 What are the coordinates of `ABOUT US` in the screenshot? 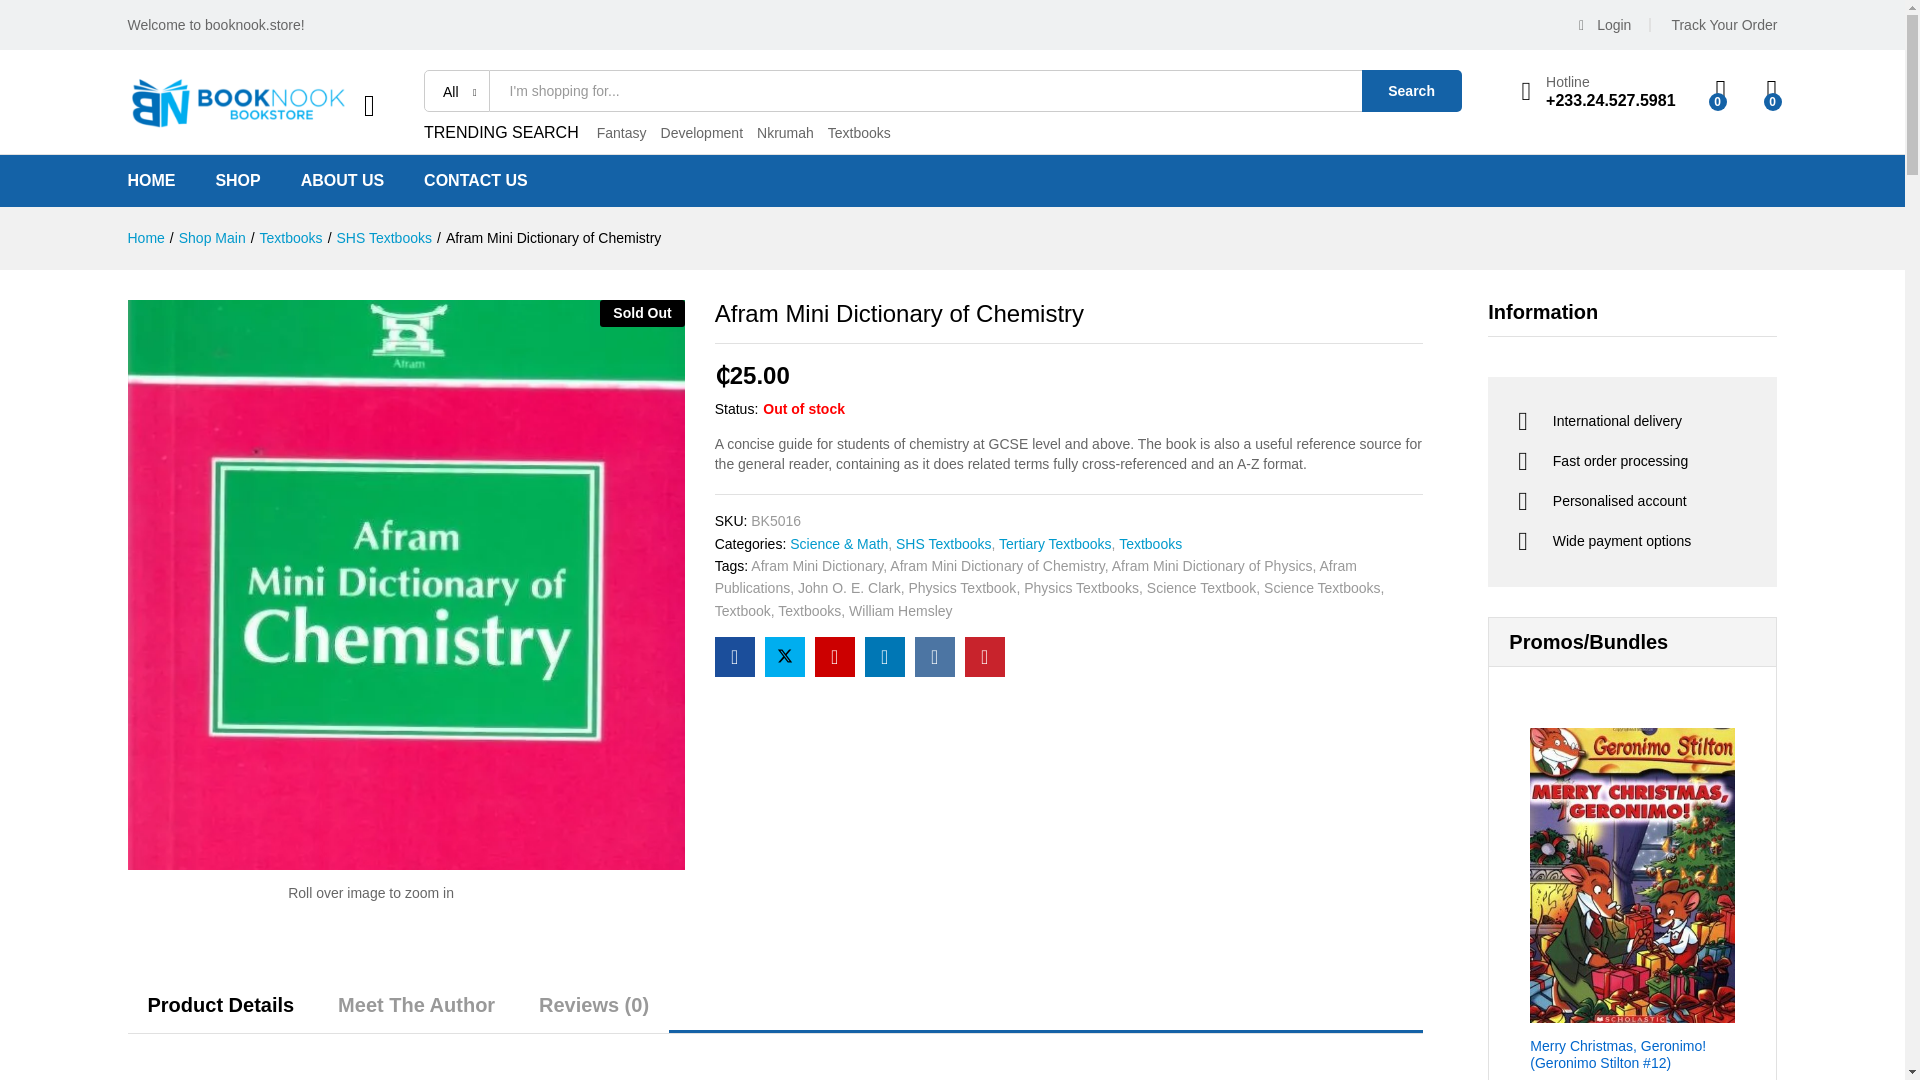 It's located at (343, 180).